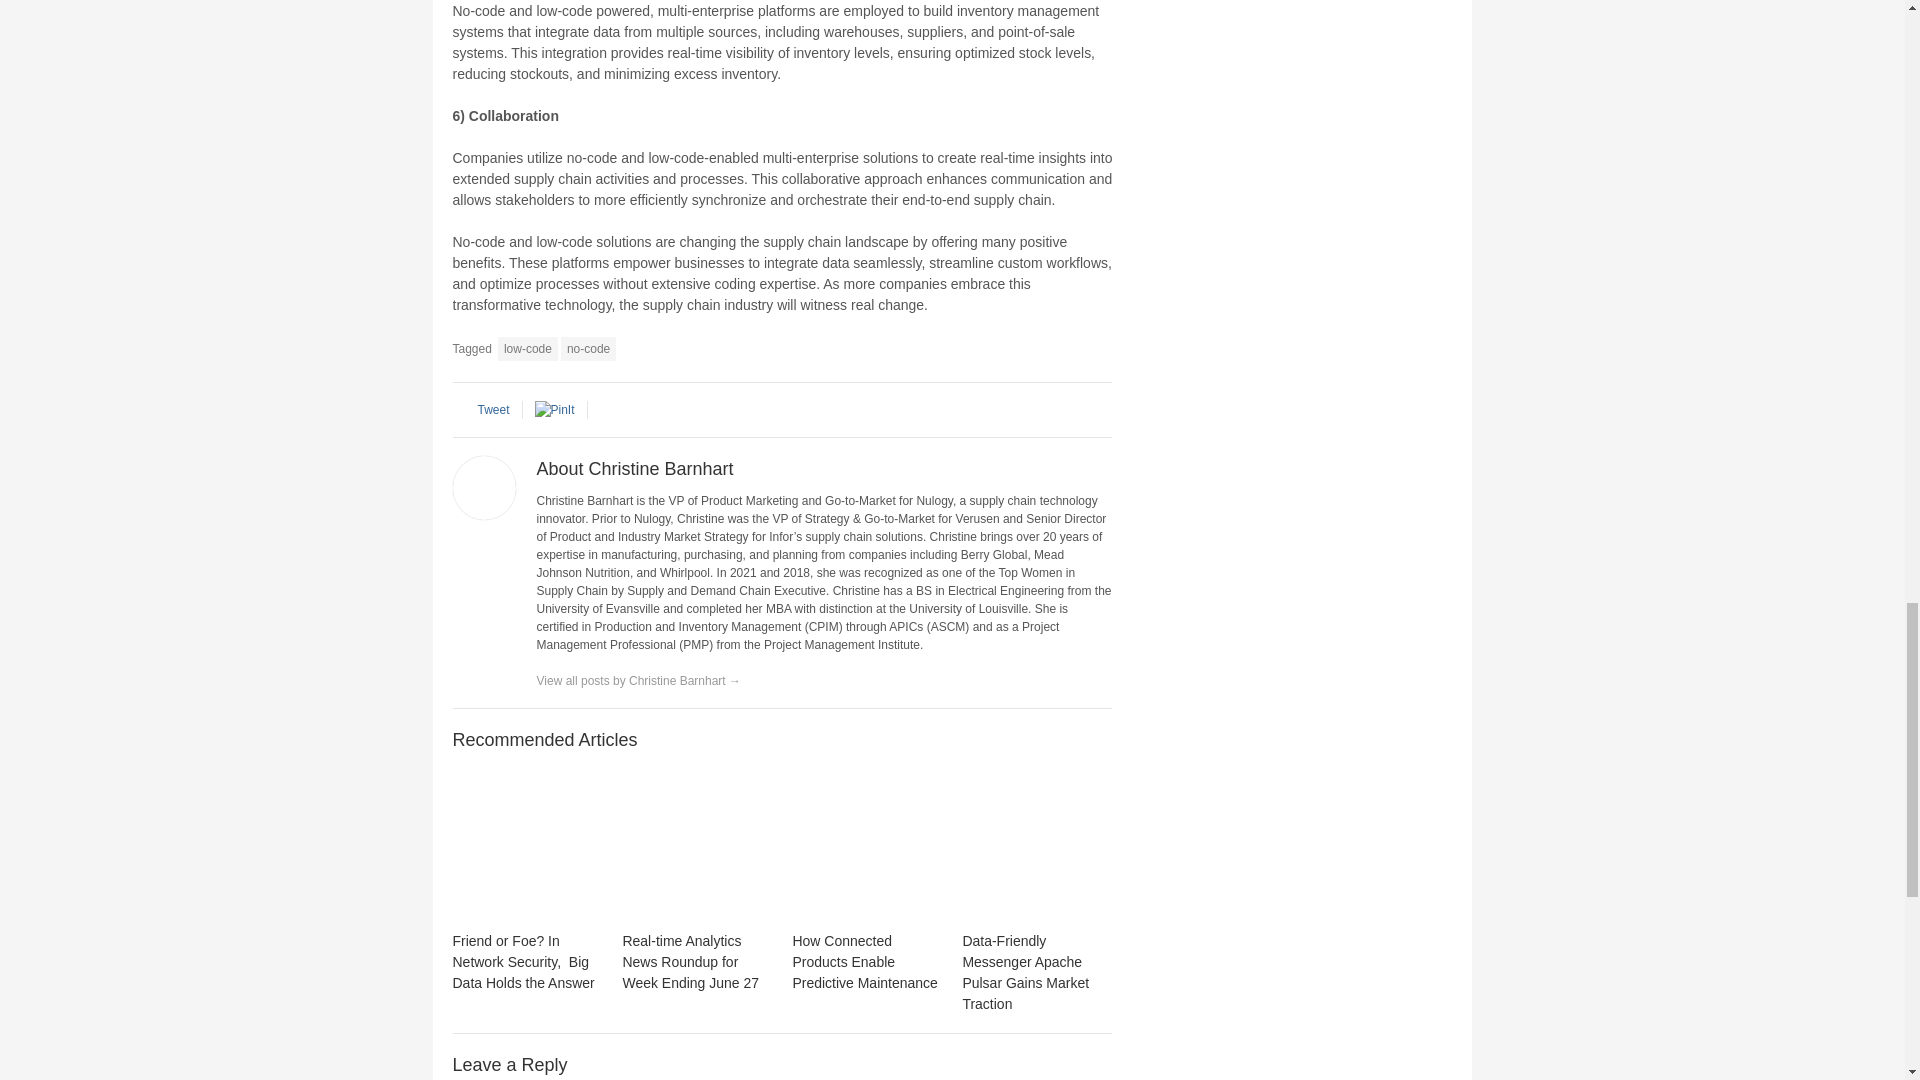 Image resolution: width=1920 pixels, height=1080 pixels. What do you see at coordinates (866, 847) in the screenshot?
I see `How Connected Products Enable Predictive Maintenance` at bounding box center [866, 847].